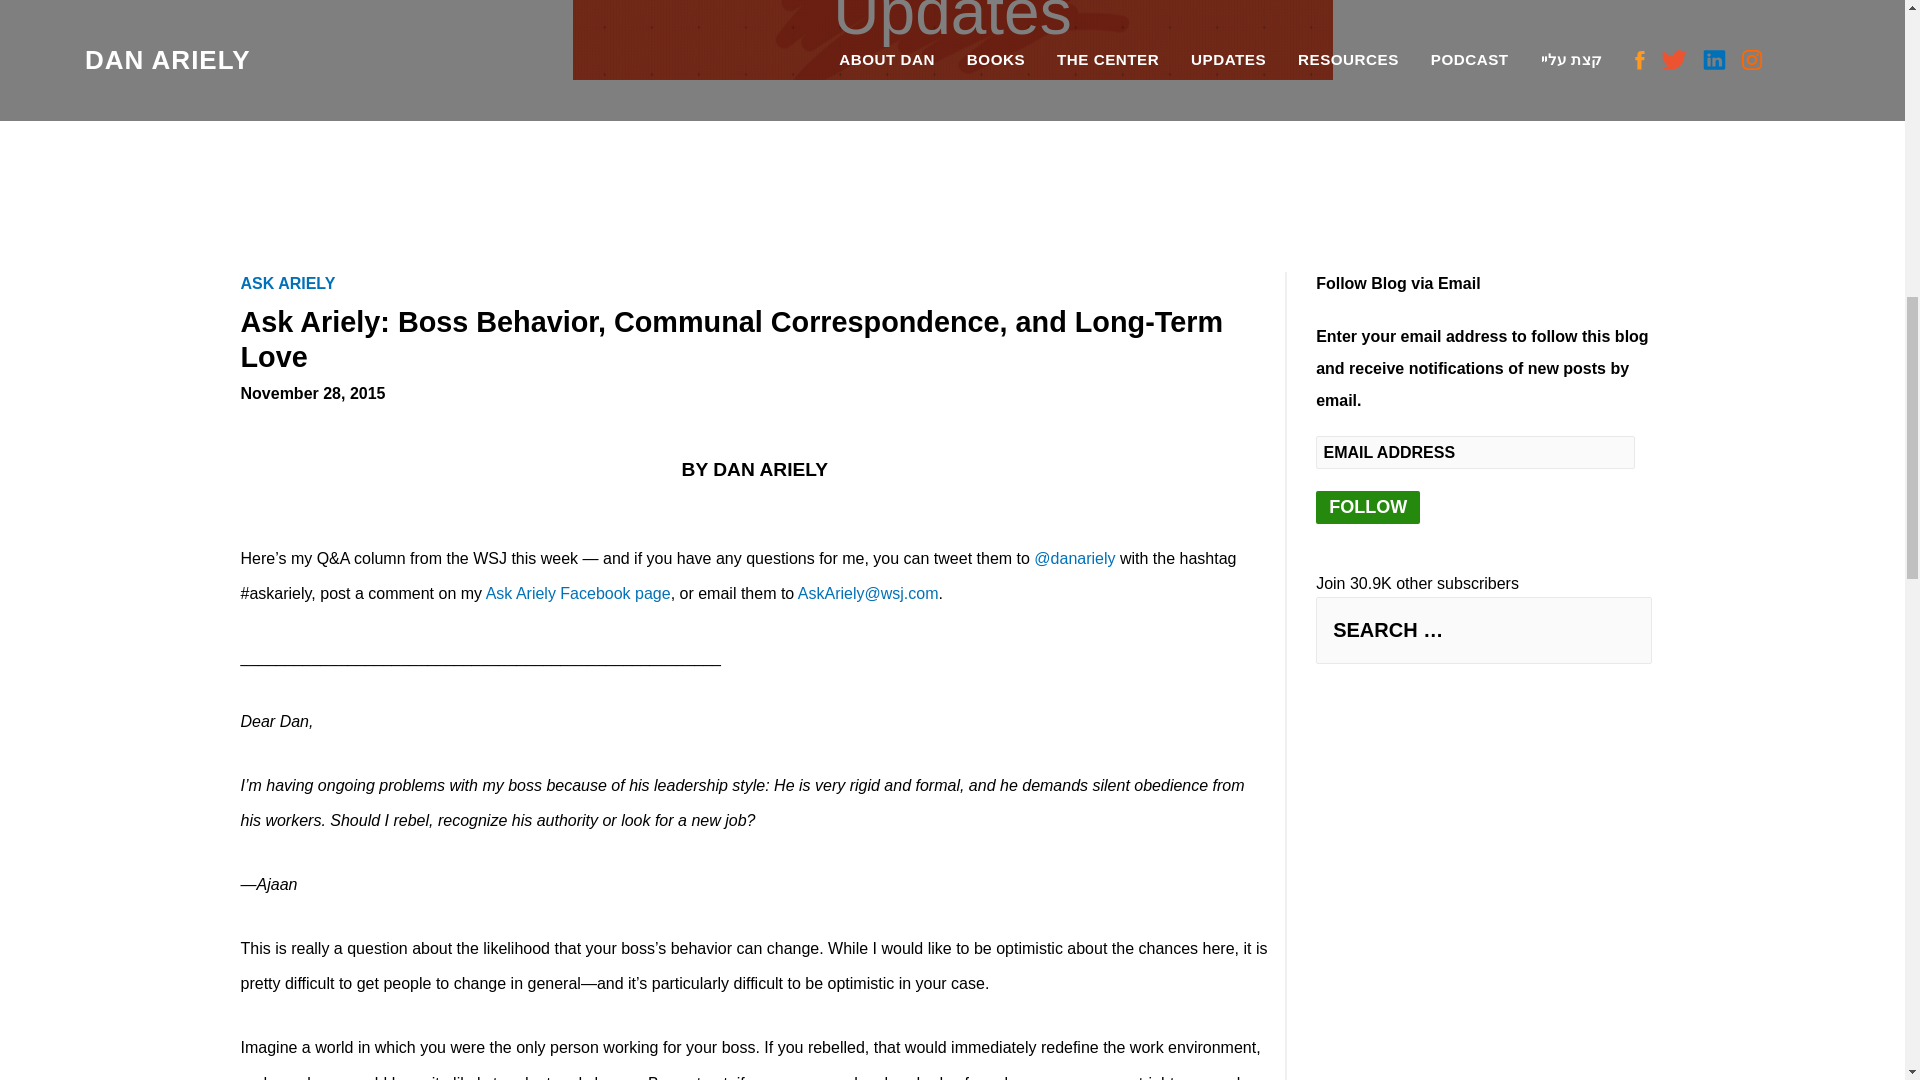 This screenshot has width=1920, height=1080. What do you see at coordinates (1483, 630) in the screenshot?
I see `Search for:` at bounding box center [1483, 630].